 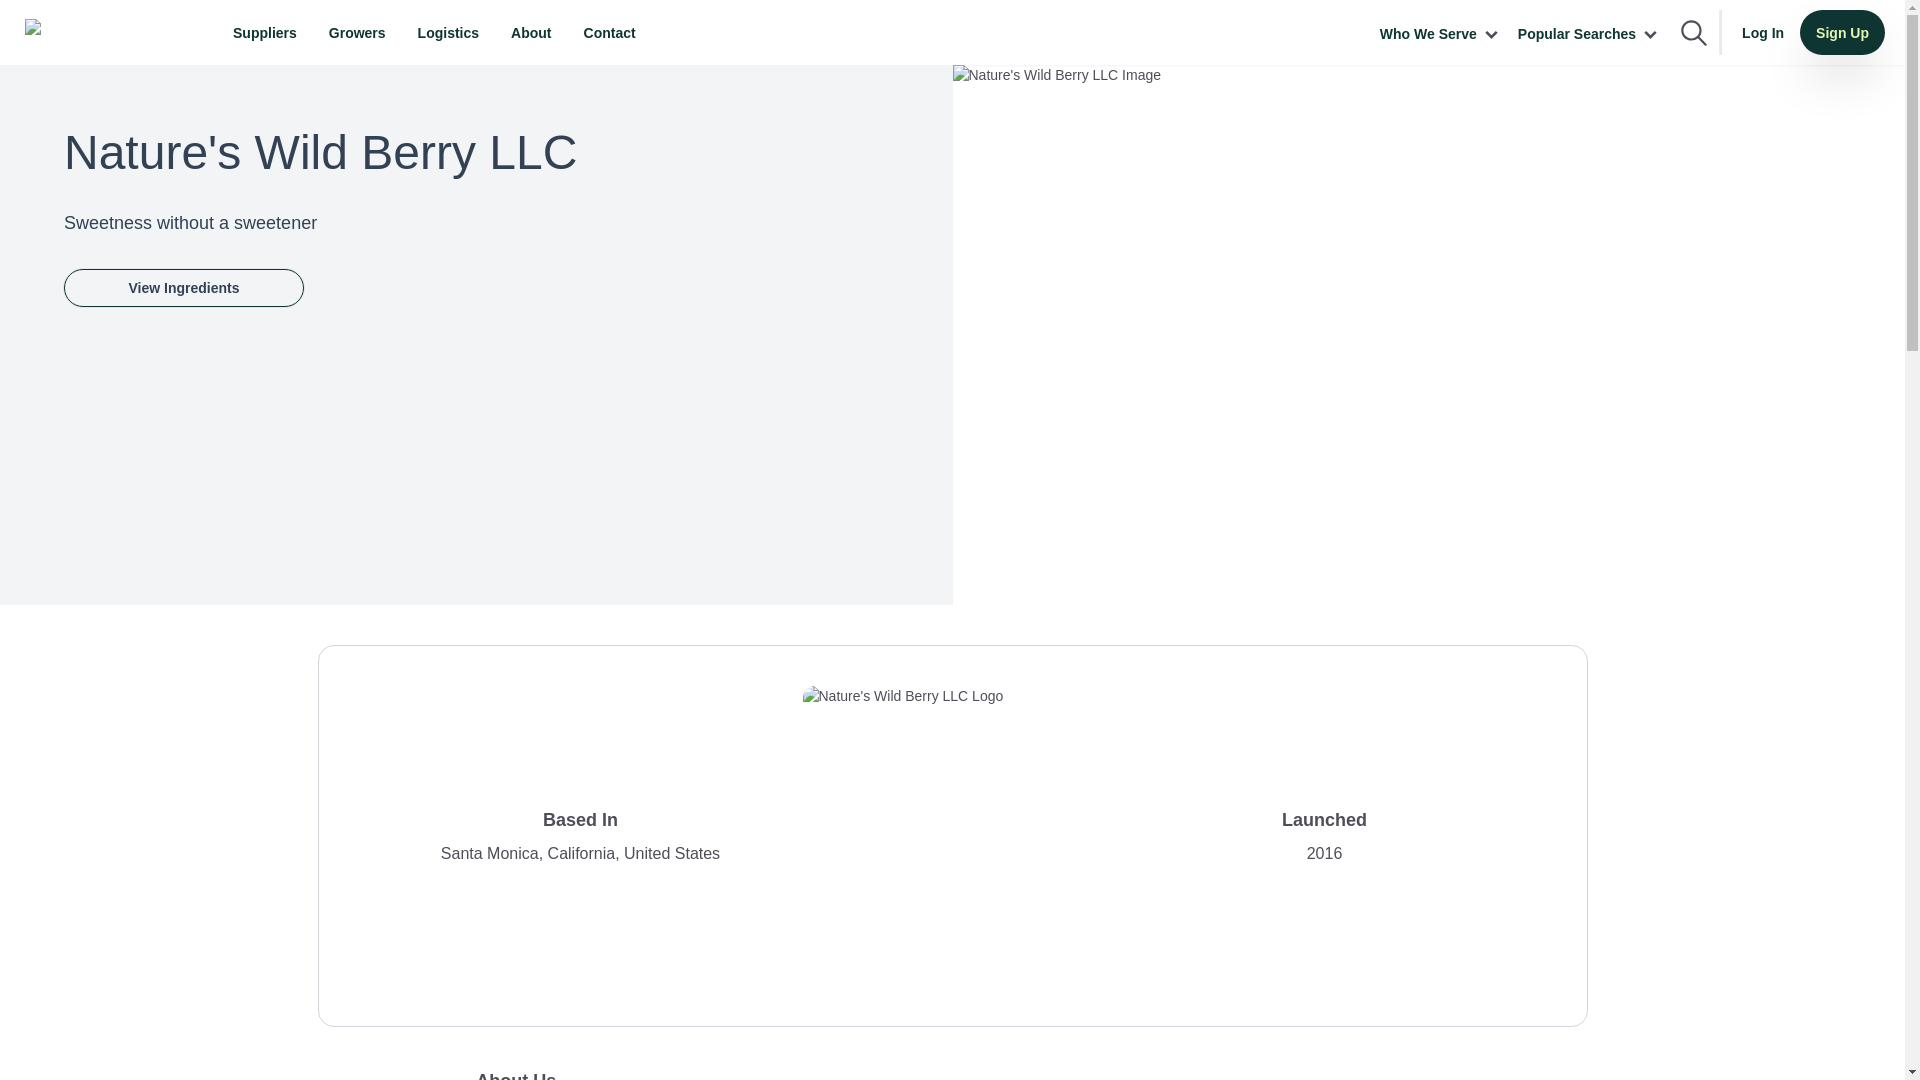 What do you see at coordinates (1440, 34) in the screenshot?
I see `Who We Serve` at bounding box center [1440, 34].